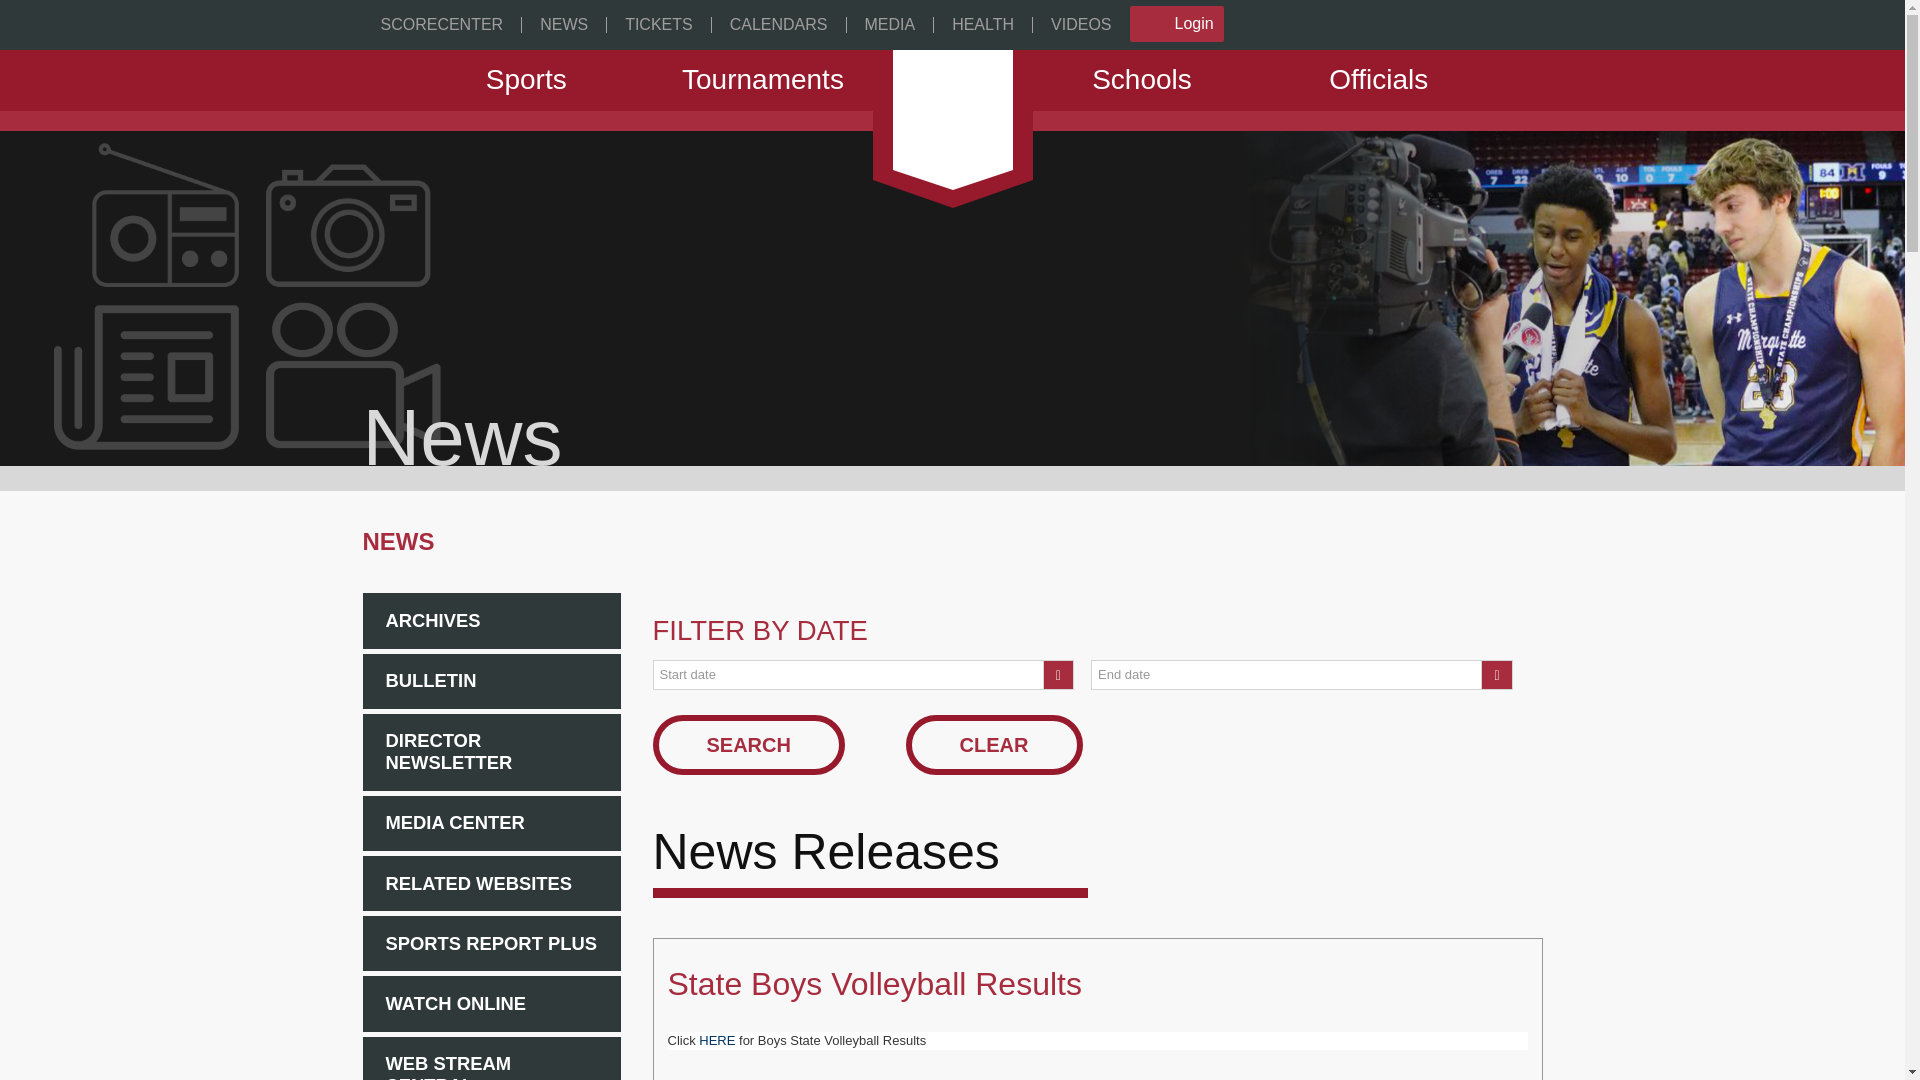 Image resolution: width=1920 pixels, height=1080 pixels. What do you see at coordinates (1286, 674) in the screenshot?
I see `Filter by Date` at bounding box center [1286, 674].